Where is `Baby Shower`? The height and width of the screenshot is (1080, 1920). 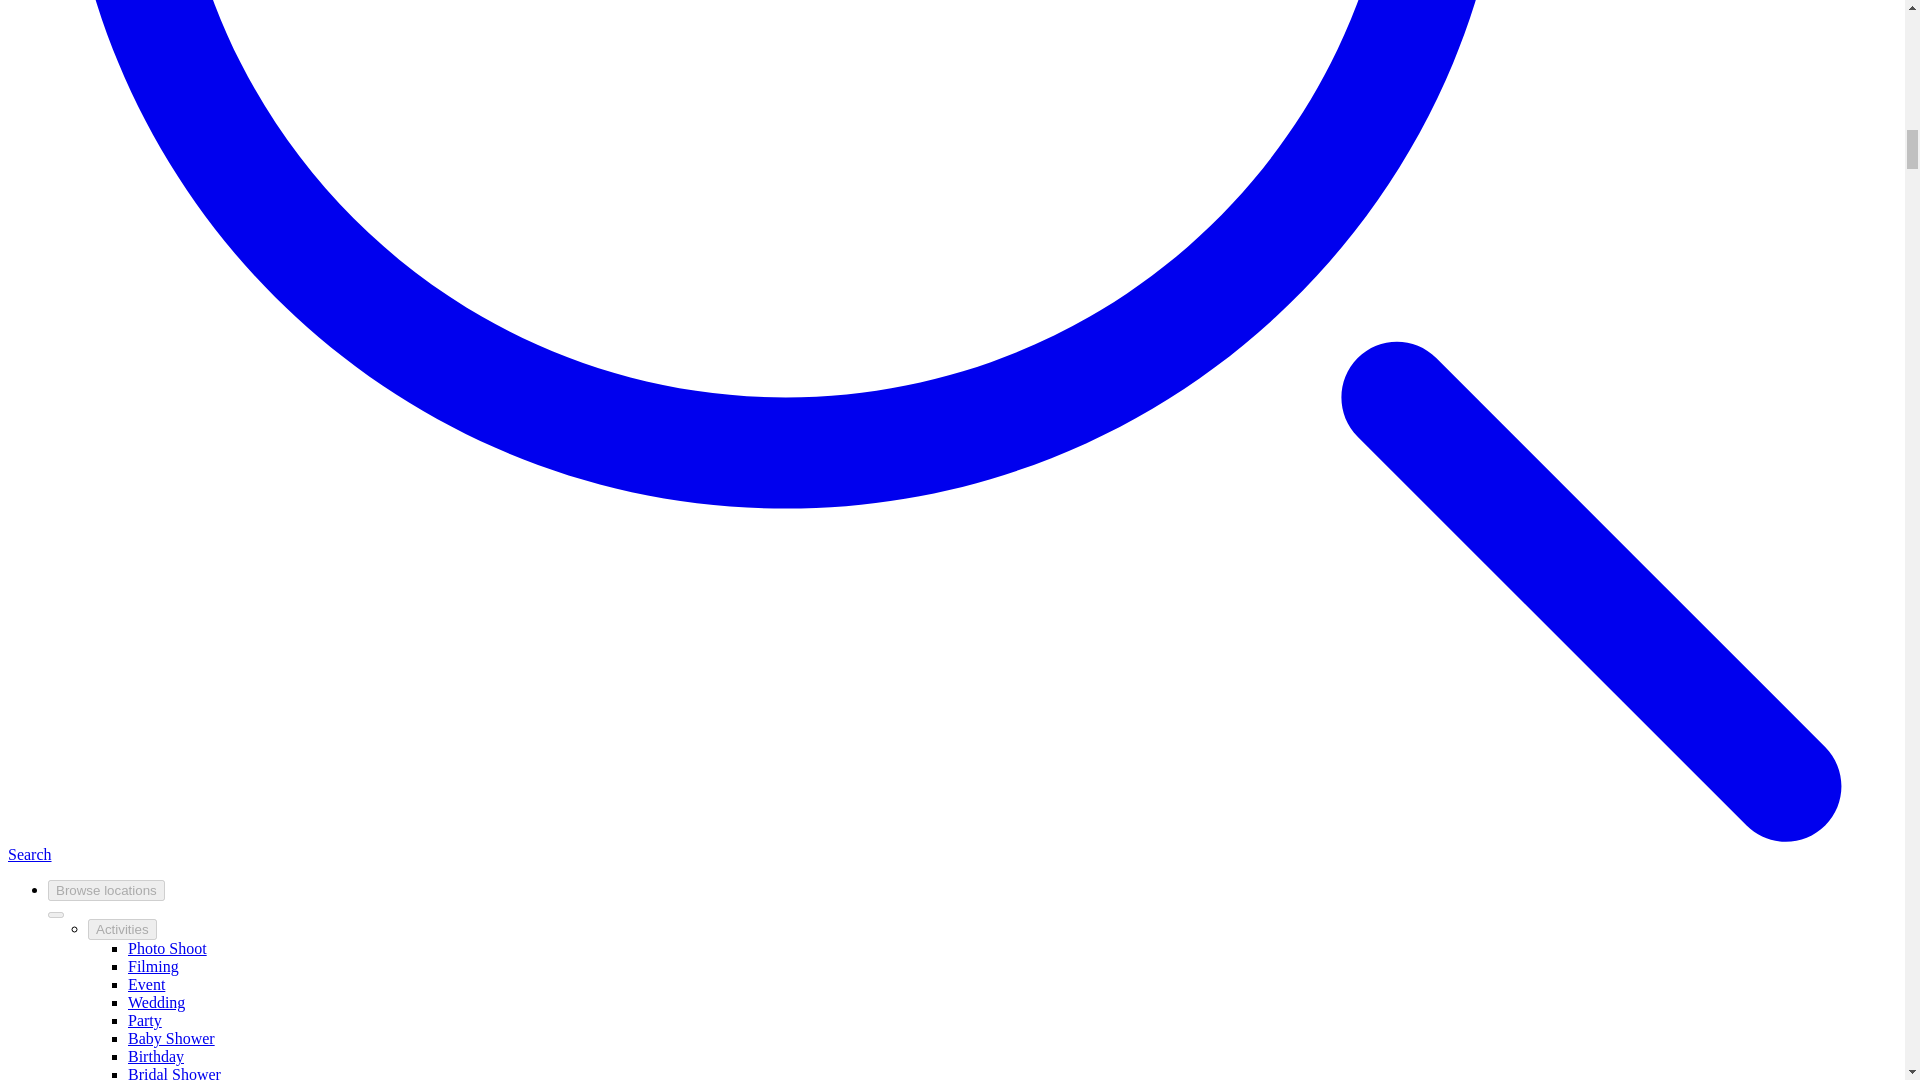
Baby Shower is located at coordinates (172, 1038).